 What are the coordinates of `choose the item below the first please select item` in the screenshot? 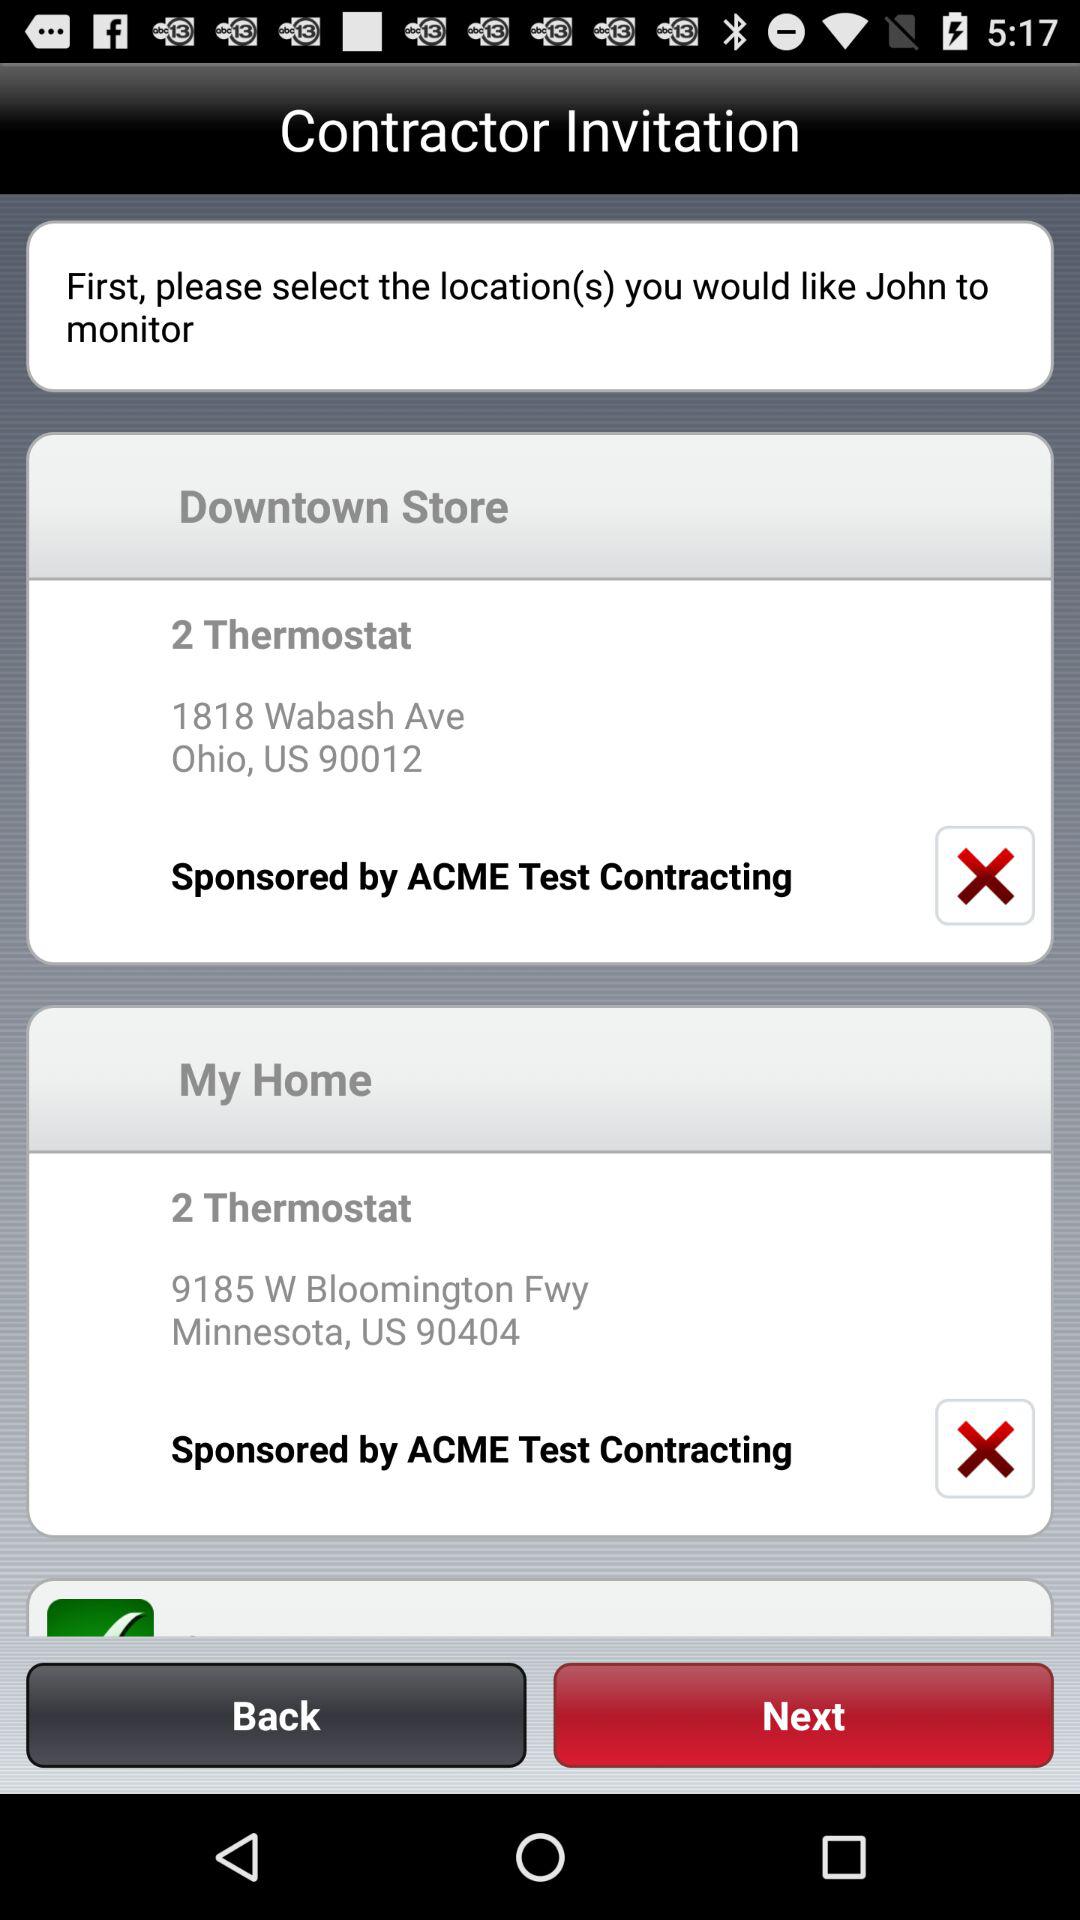 It's located at (605, 504).